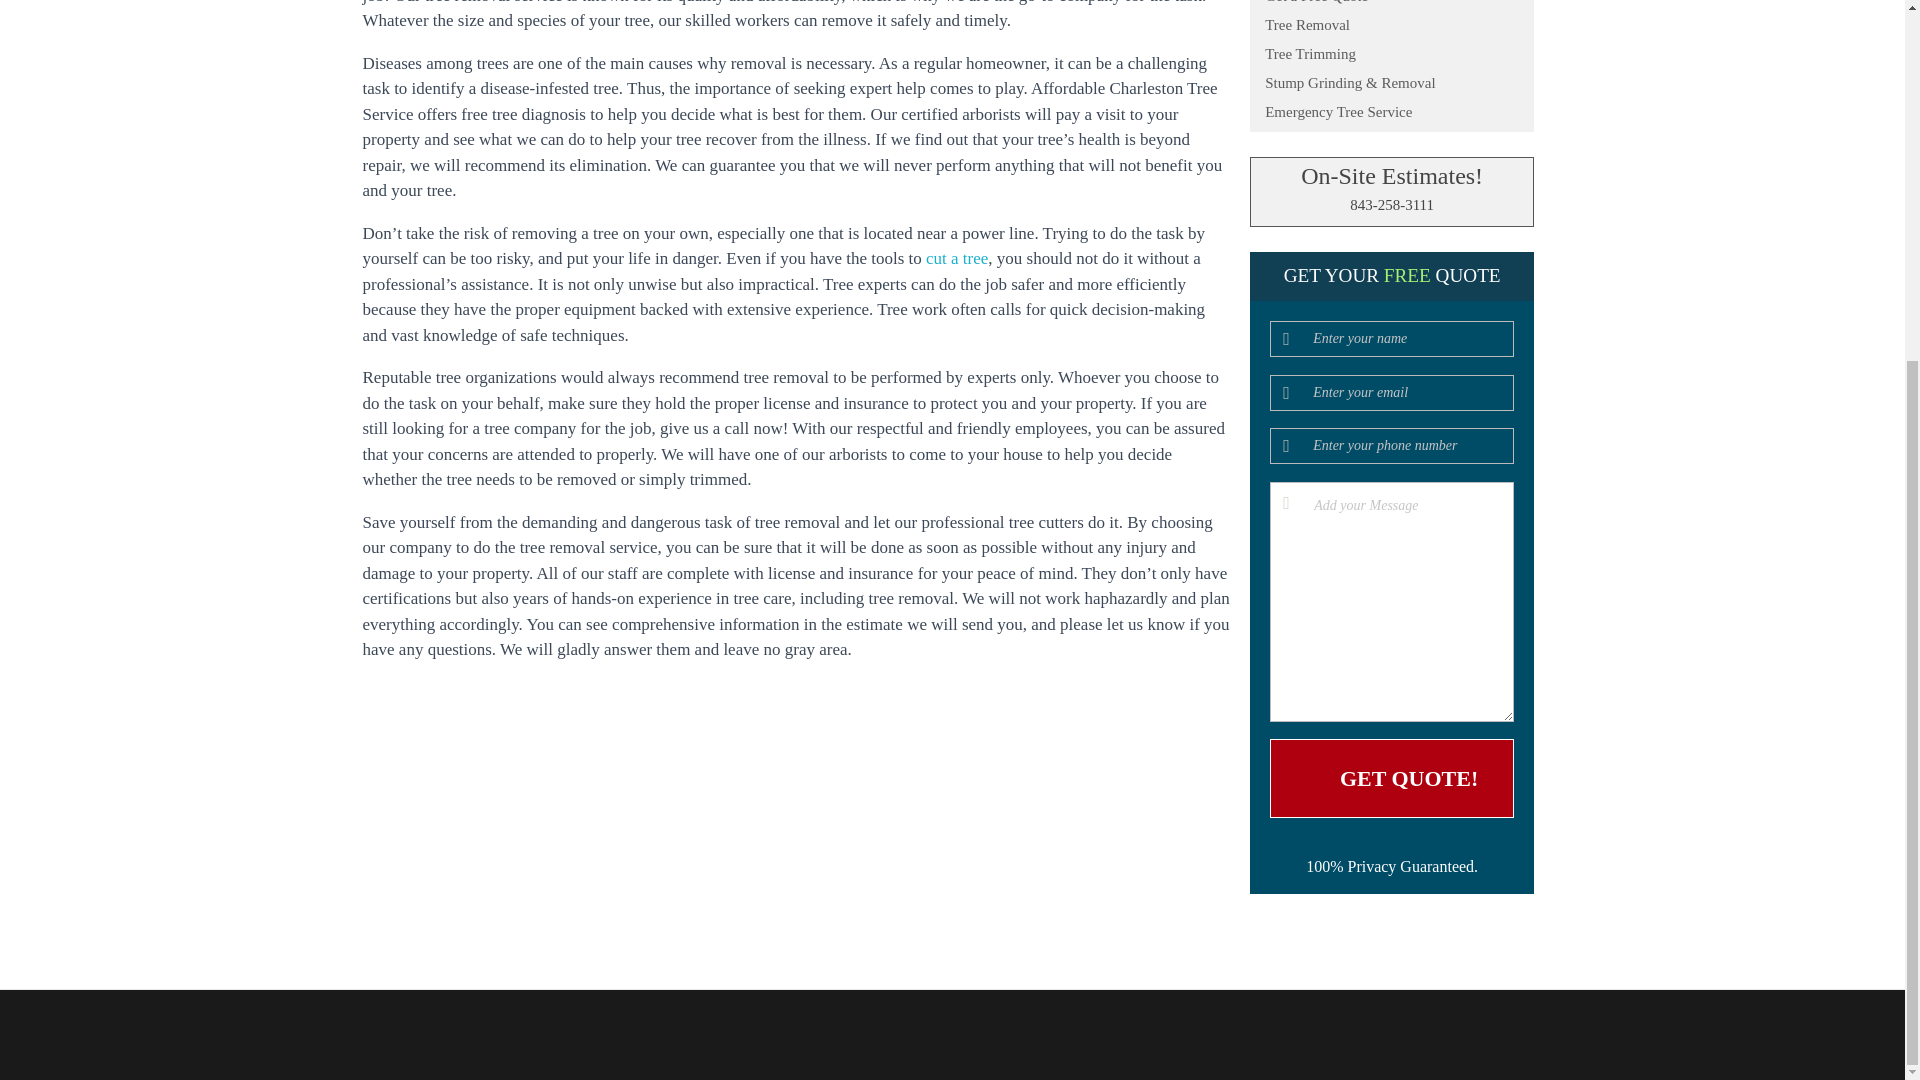 The image size is (1920, 1080). What do you see at coordinates (1392, 210) in the screenshot?
I see `843-258-3111` at bounding box center [1392, 210].